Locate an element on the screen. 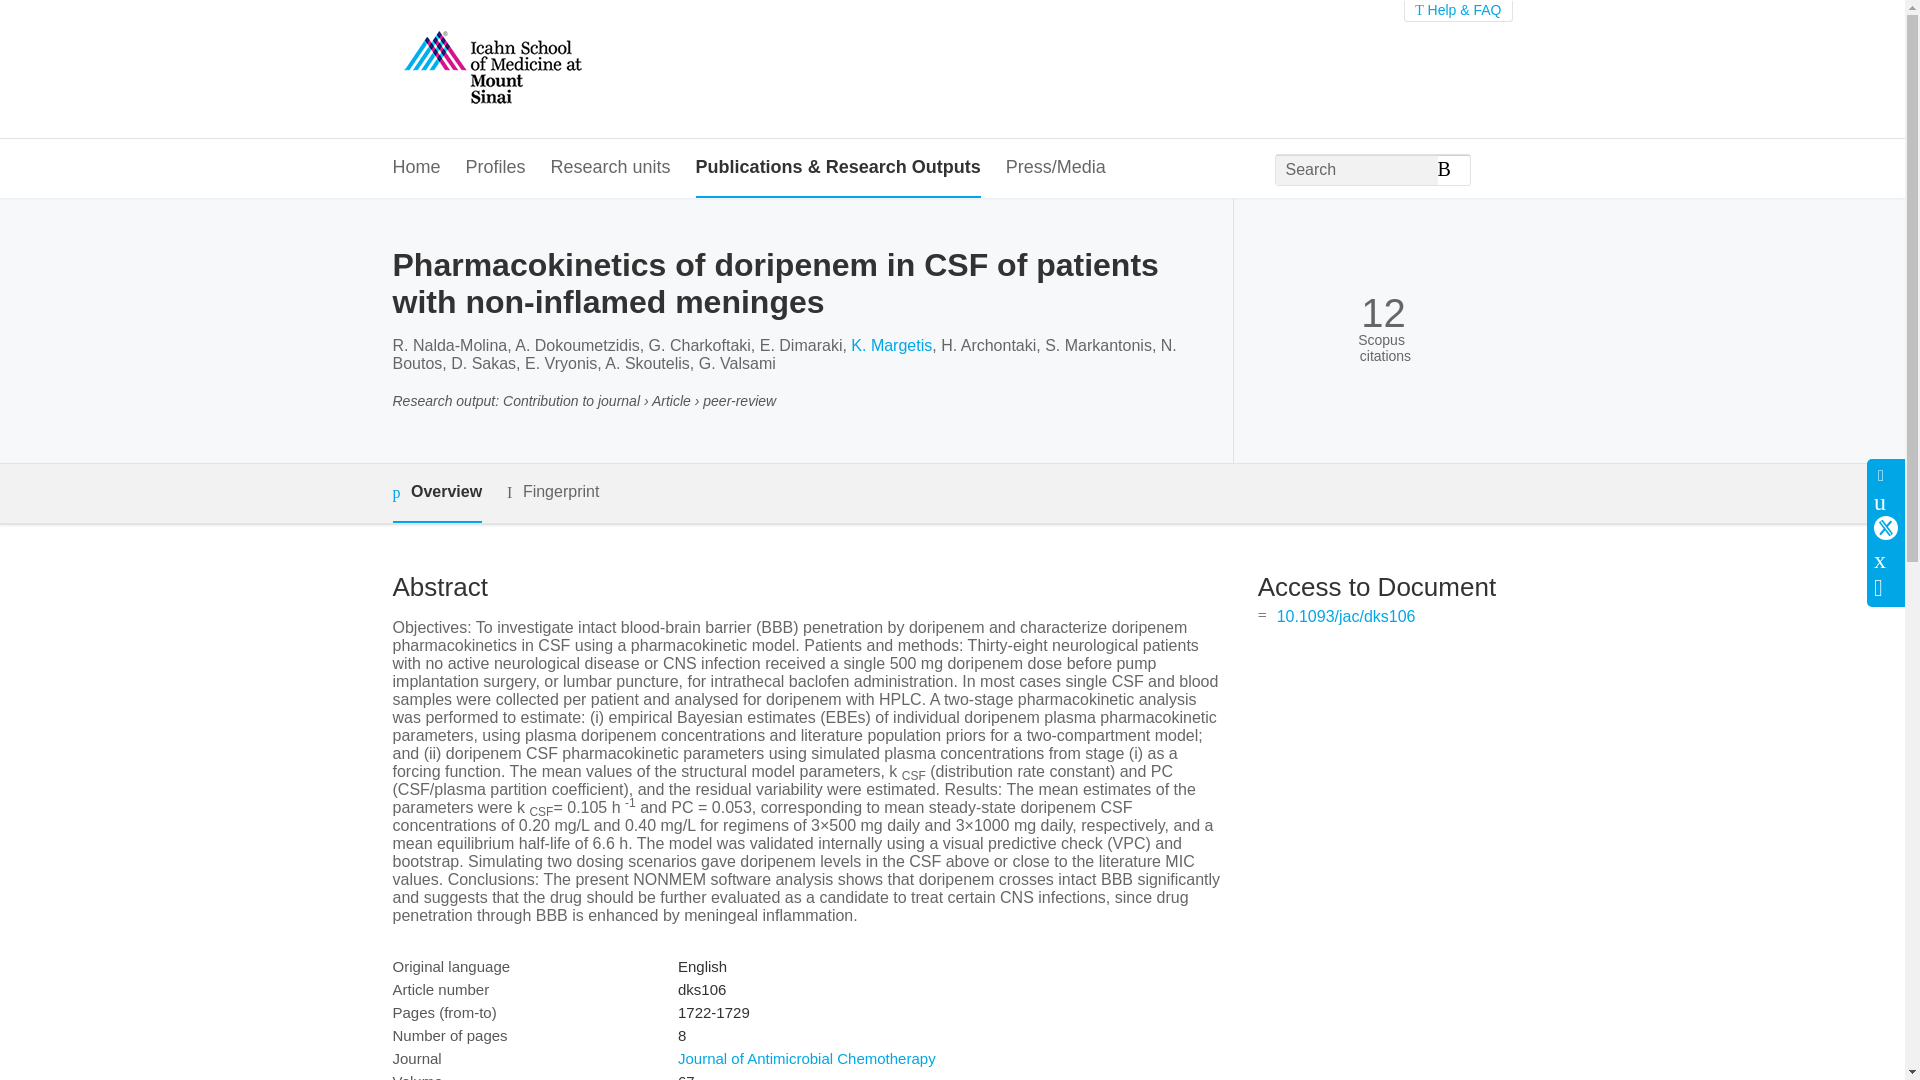 This screenshot has width=1920, height=1080. K. Margetis is located at coordinates (890, 345).